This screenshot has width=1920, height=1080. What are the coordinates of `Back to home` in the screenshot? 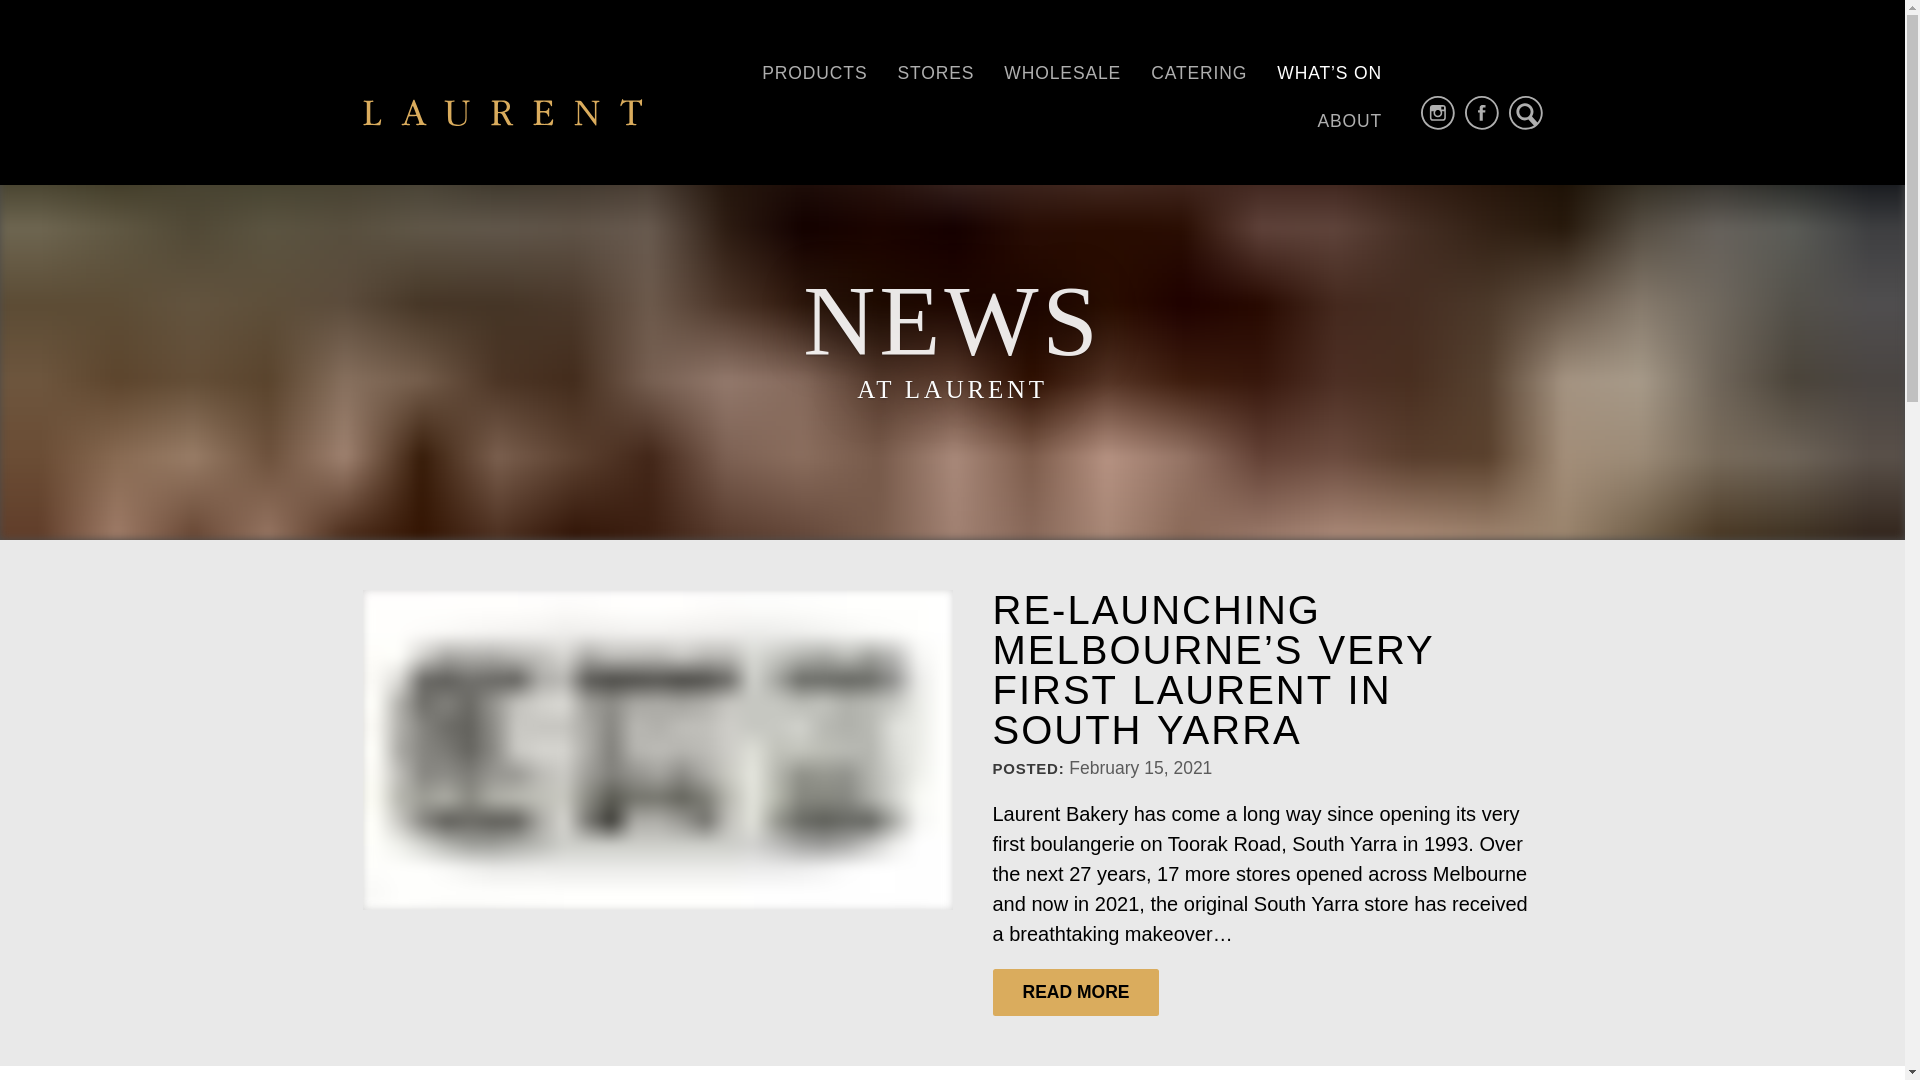 It's located at (502, 112).